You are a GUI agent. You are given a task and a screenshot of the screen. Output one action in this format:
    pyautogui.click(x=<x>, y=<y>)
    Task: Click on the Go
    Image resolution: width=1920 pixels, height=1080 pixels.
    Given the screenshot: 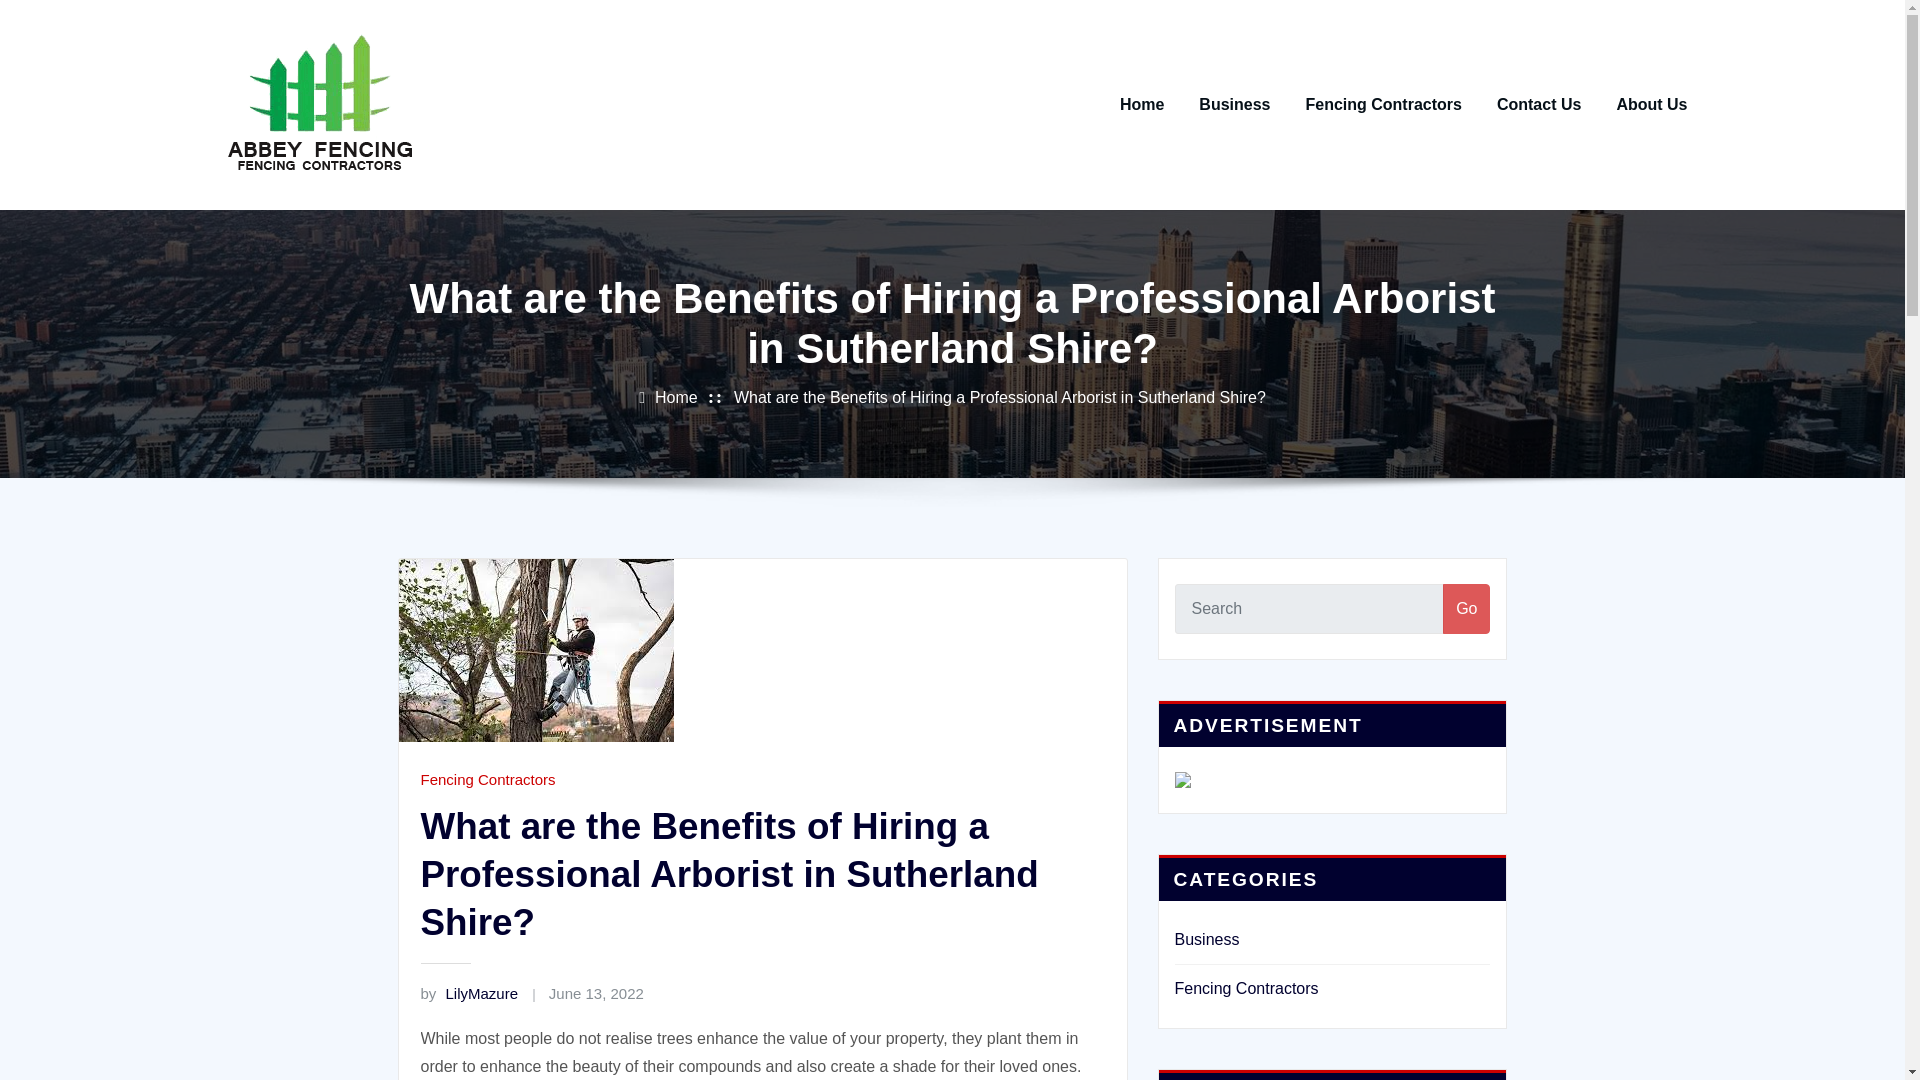 What is the action you would take?
    pyautogui.click(x=1466, y=608)
    